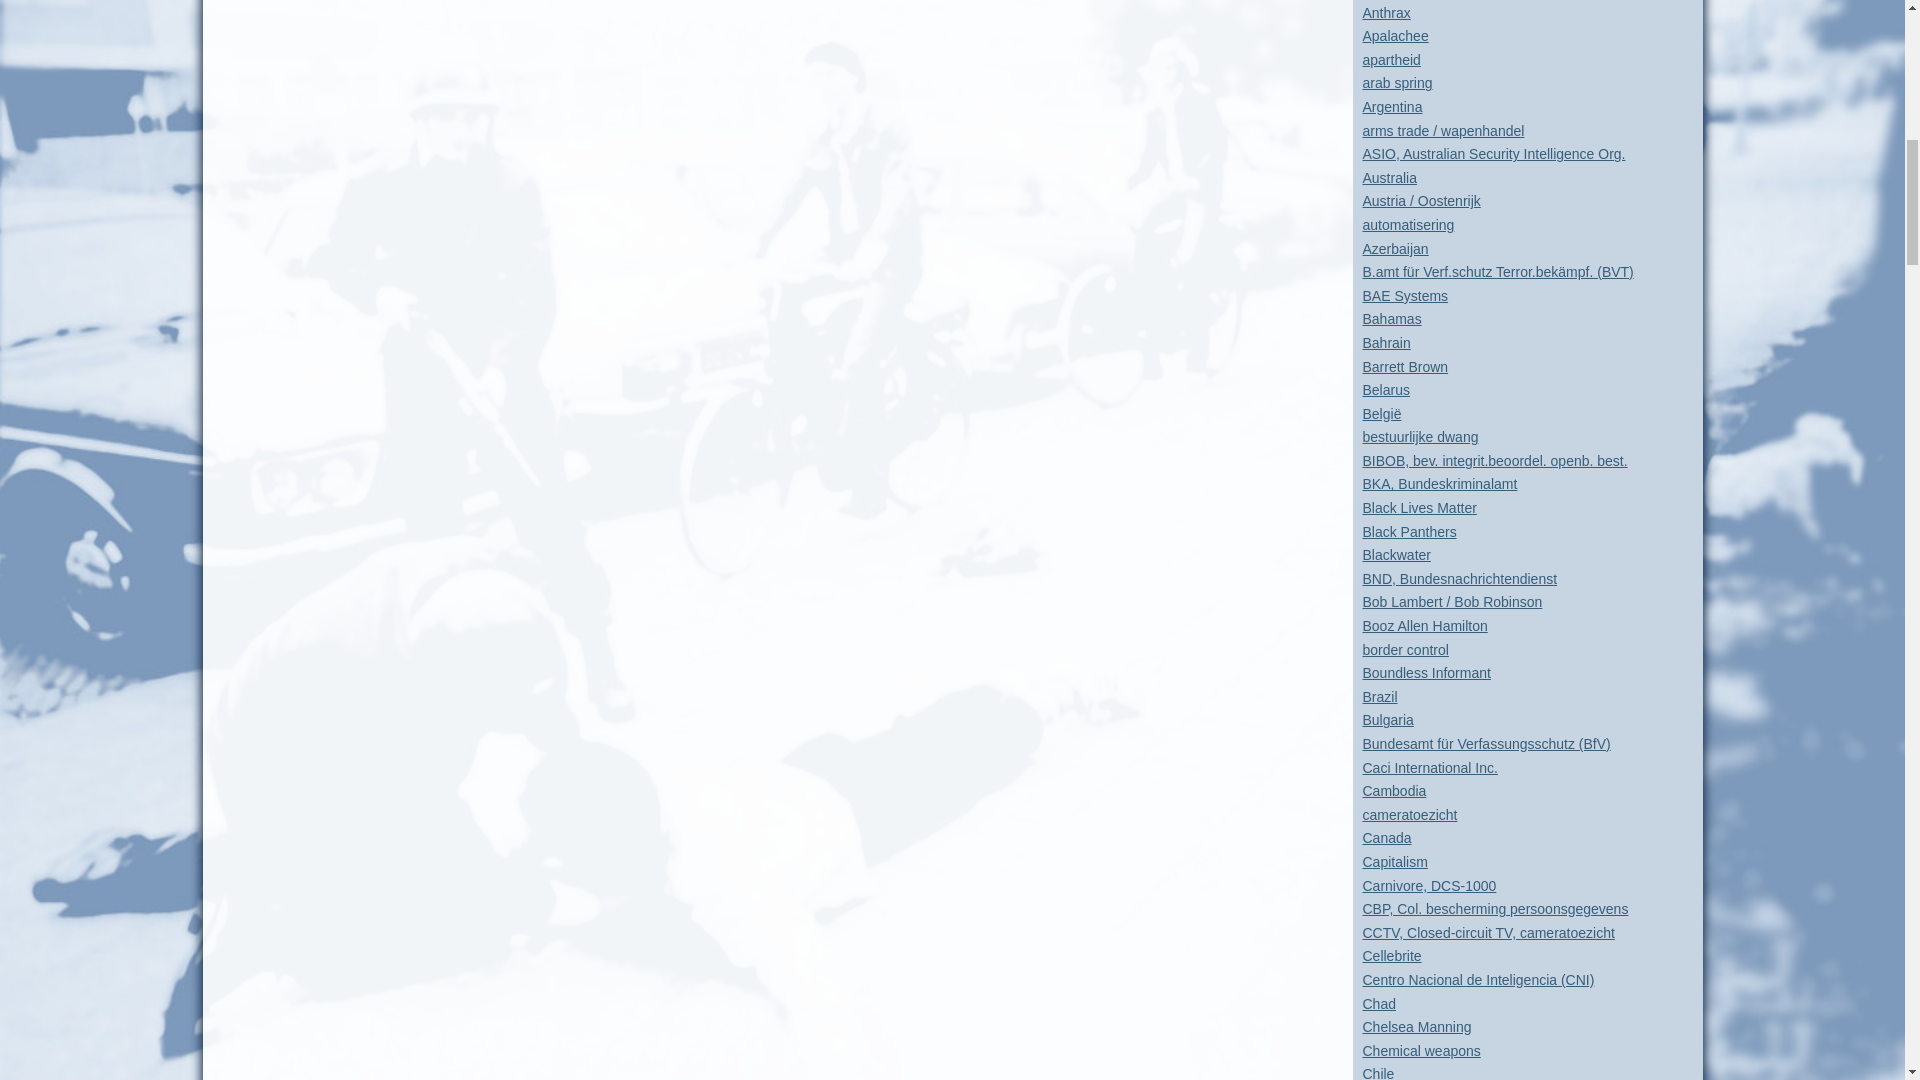 The image size is (1920, 1080). What do you see at coordinates (1390, 60) in the screenshot?
I see `apartheid` at bounding box center [1390, 60].